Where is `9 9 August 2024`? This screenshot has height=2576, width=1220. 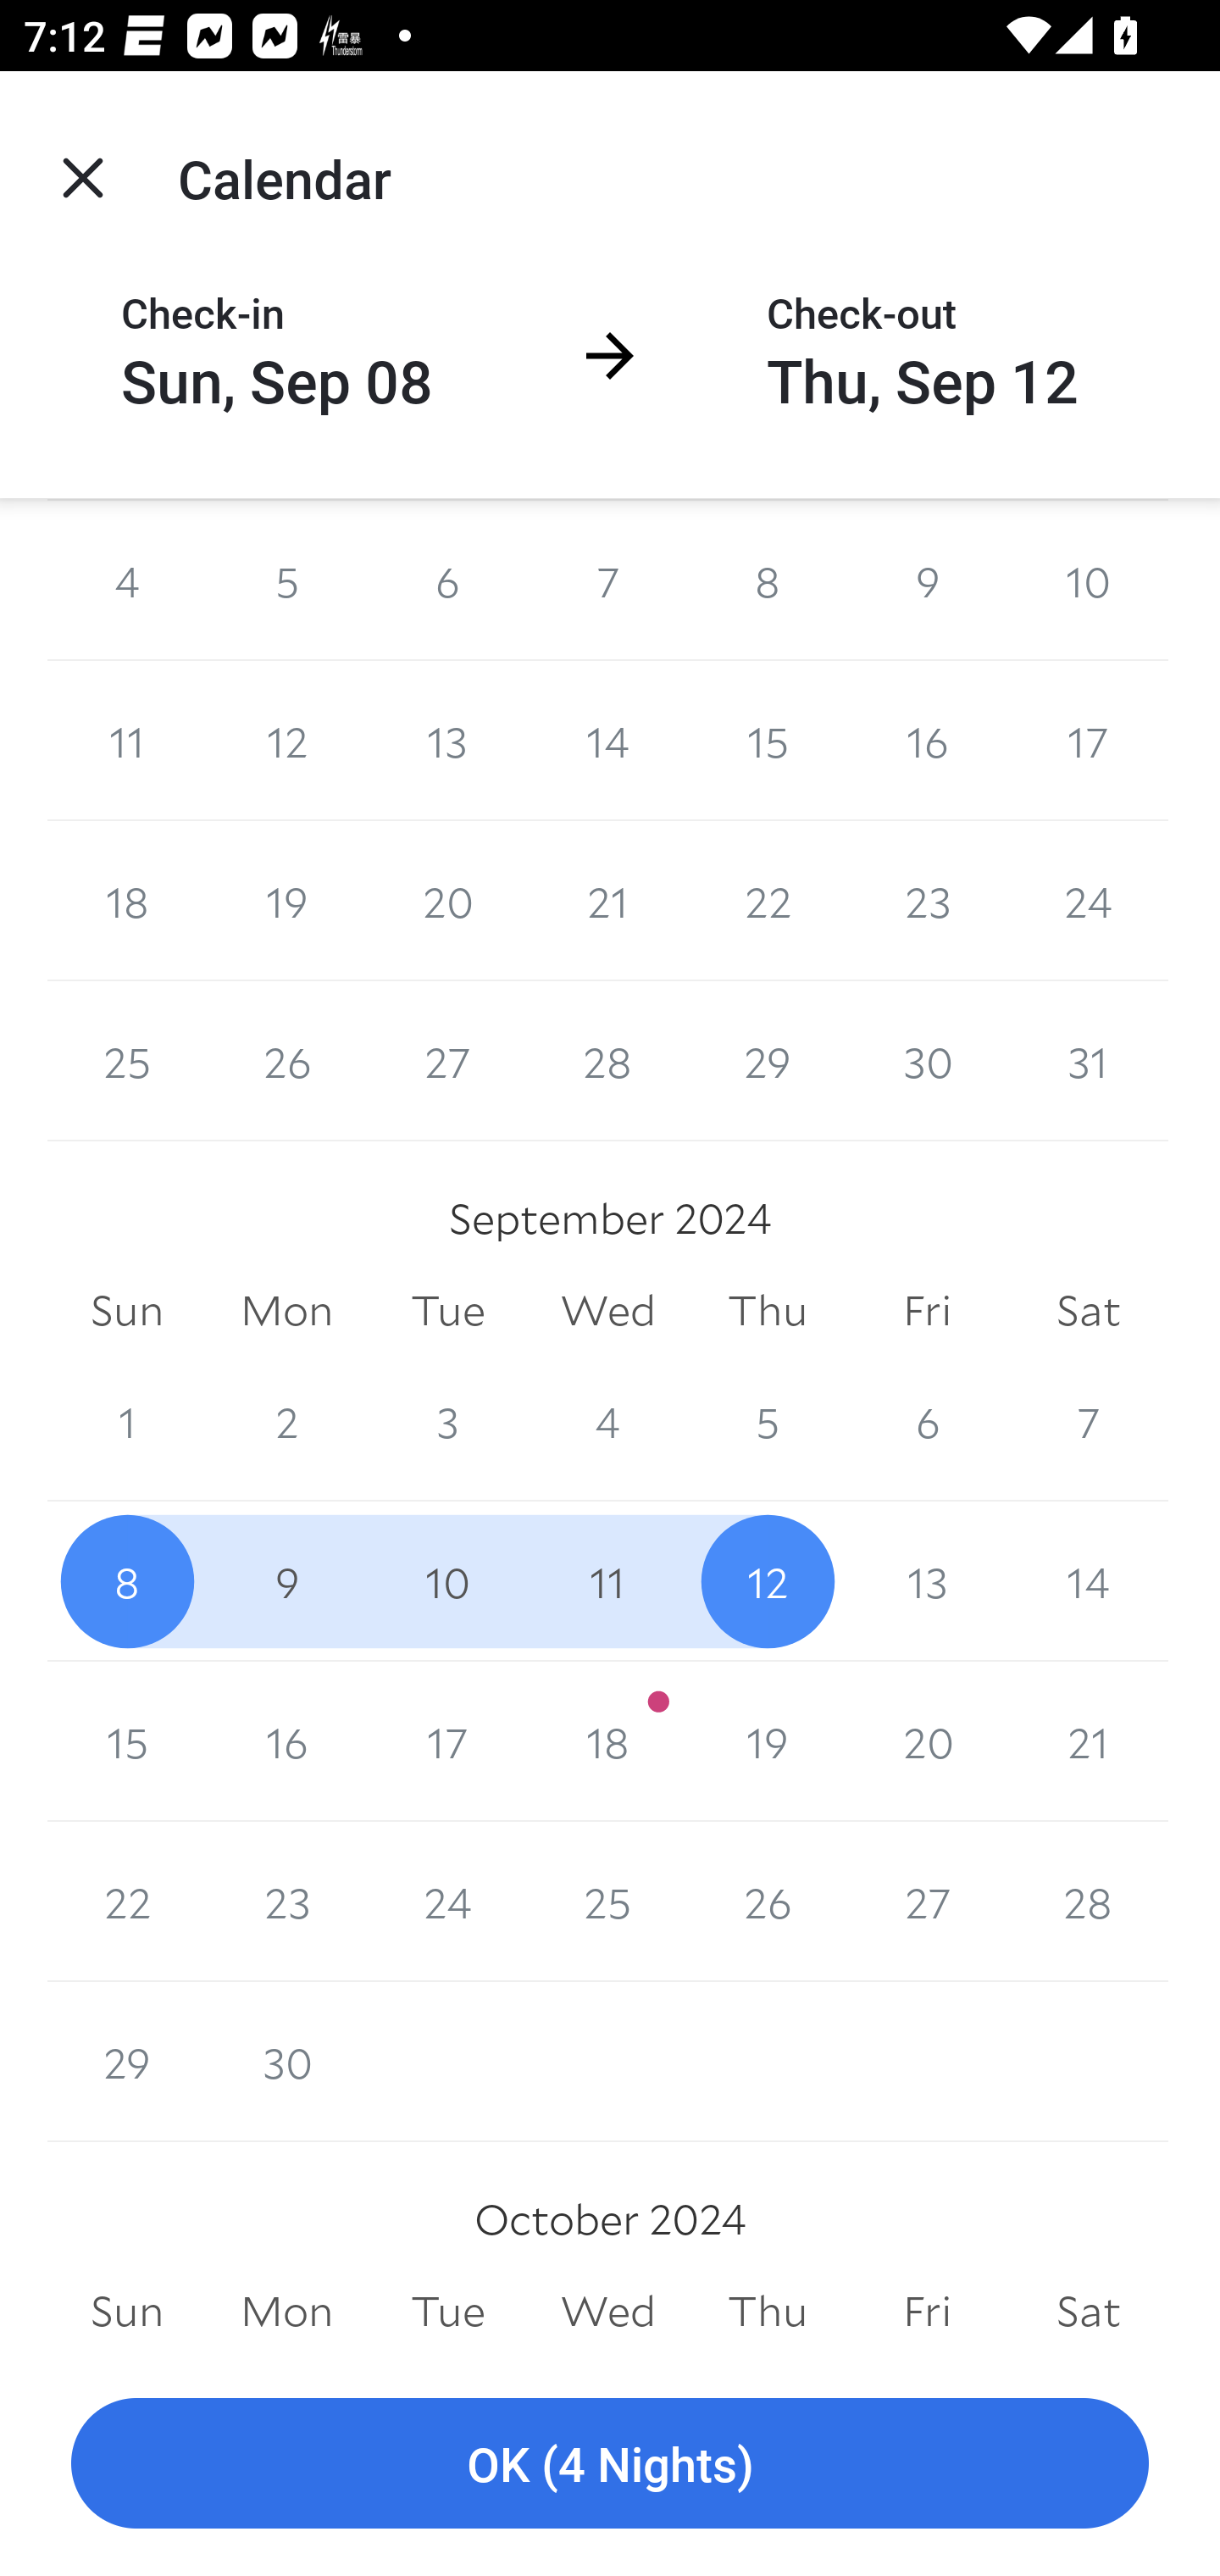 9 9 August 2024 is located at coordinates (927, 580).